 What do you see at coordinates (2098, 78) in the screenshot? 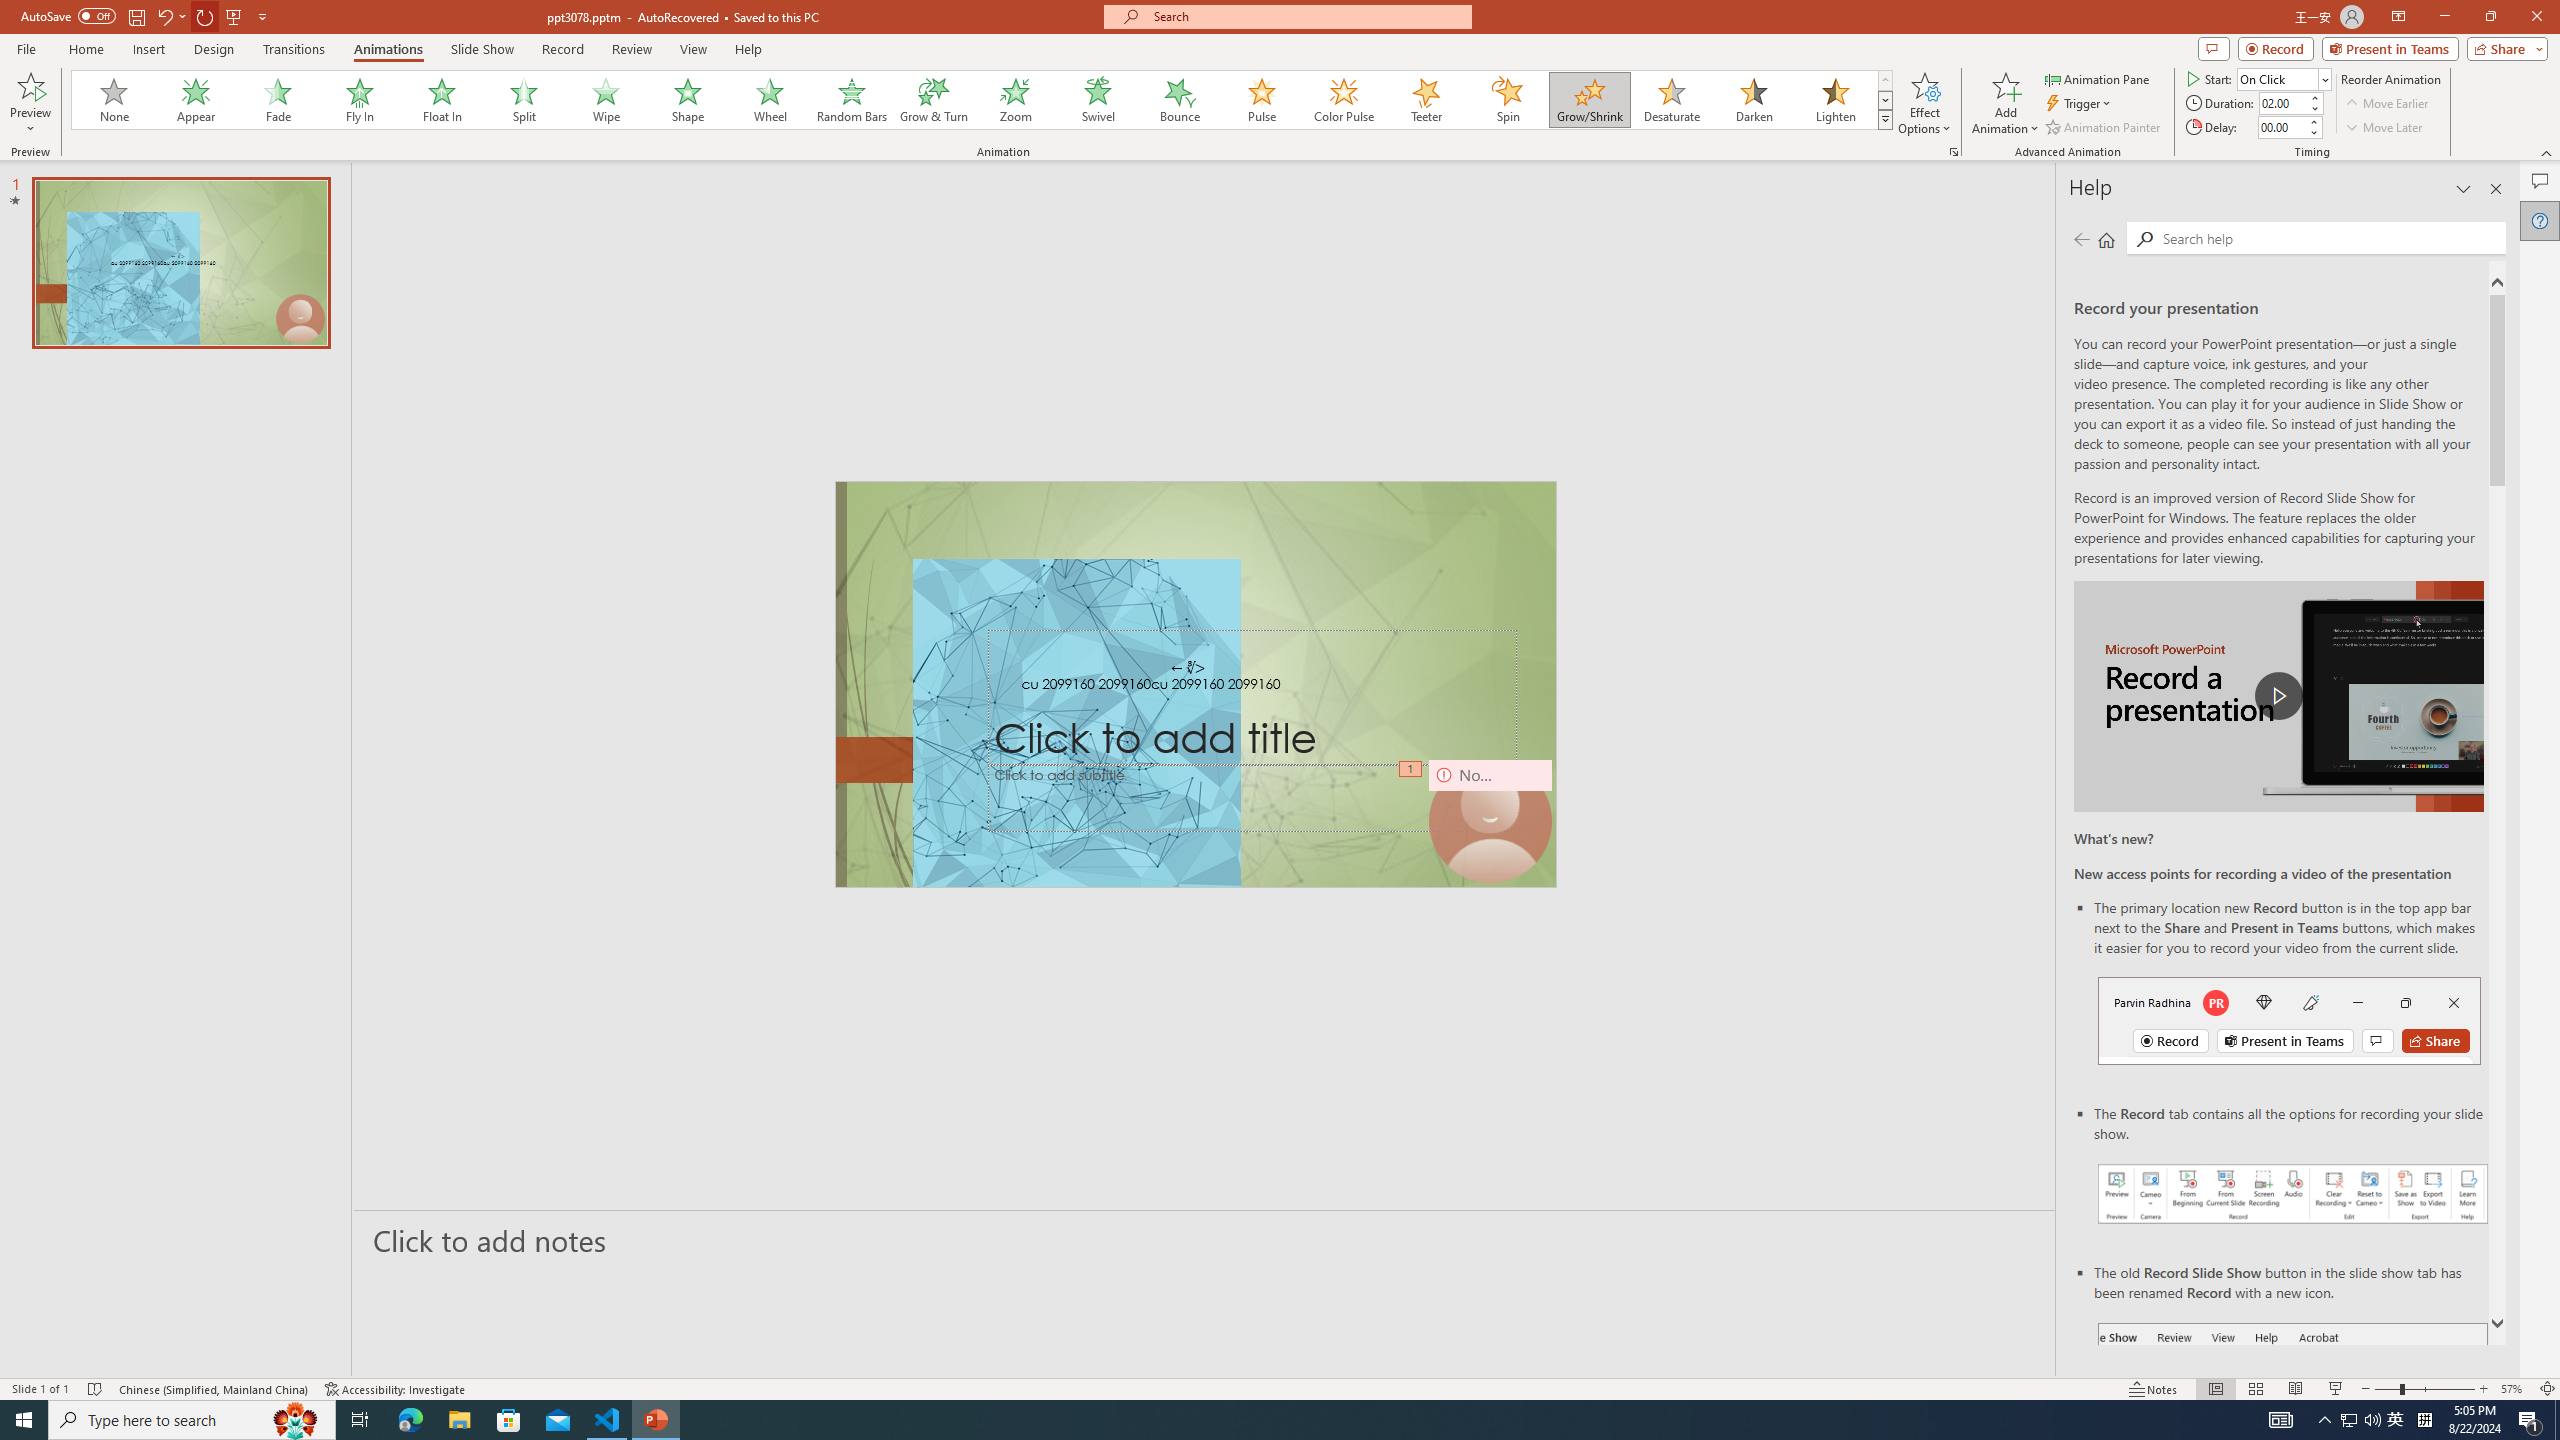
I see `Animation Pane` at bounding box center [2098, 78].